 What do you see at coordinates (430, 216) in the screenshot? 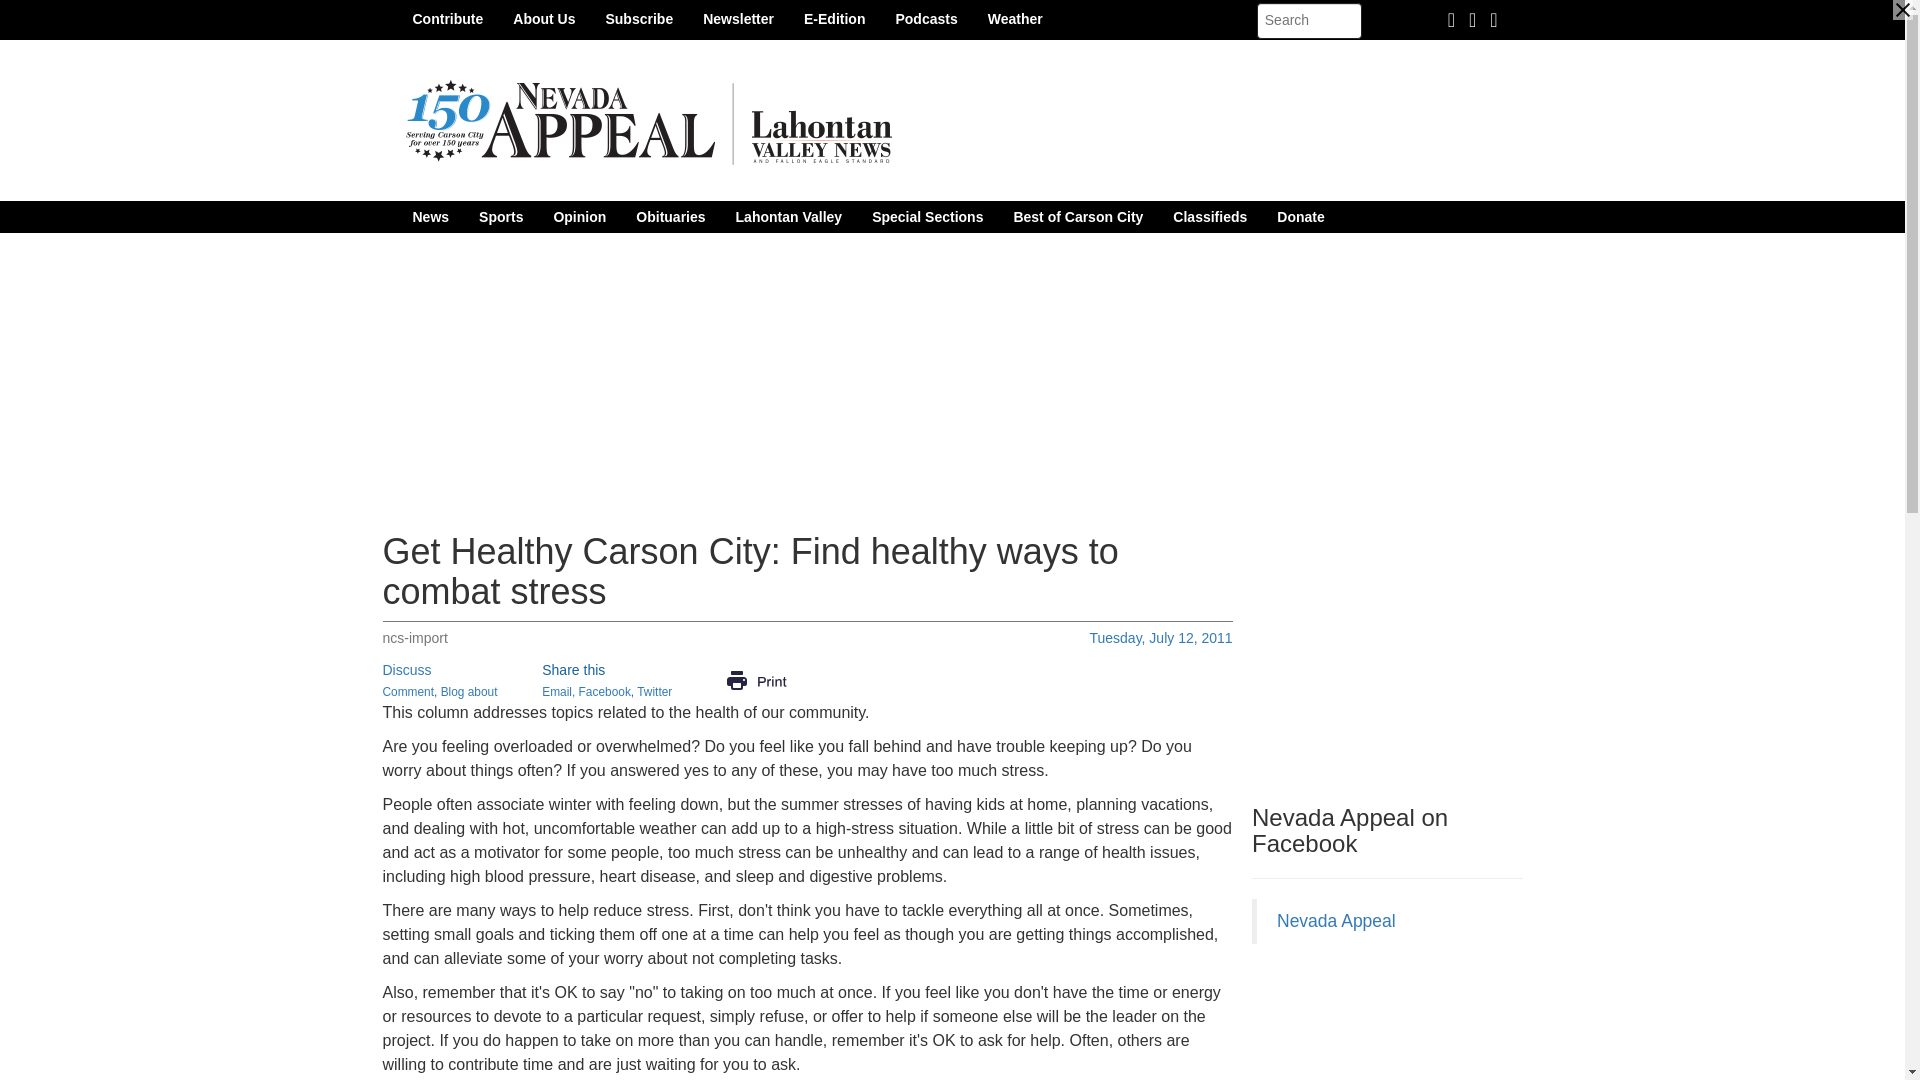
I see `News` at bounding box center [430, 216].